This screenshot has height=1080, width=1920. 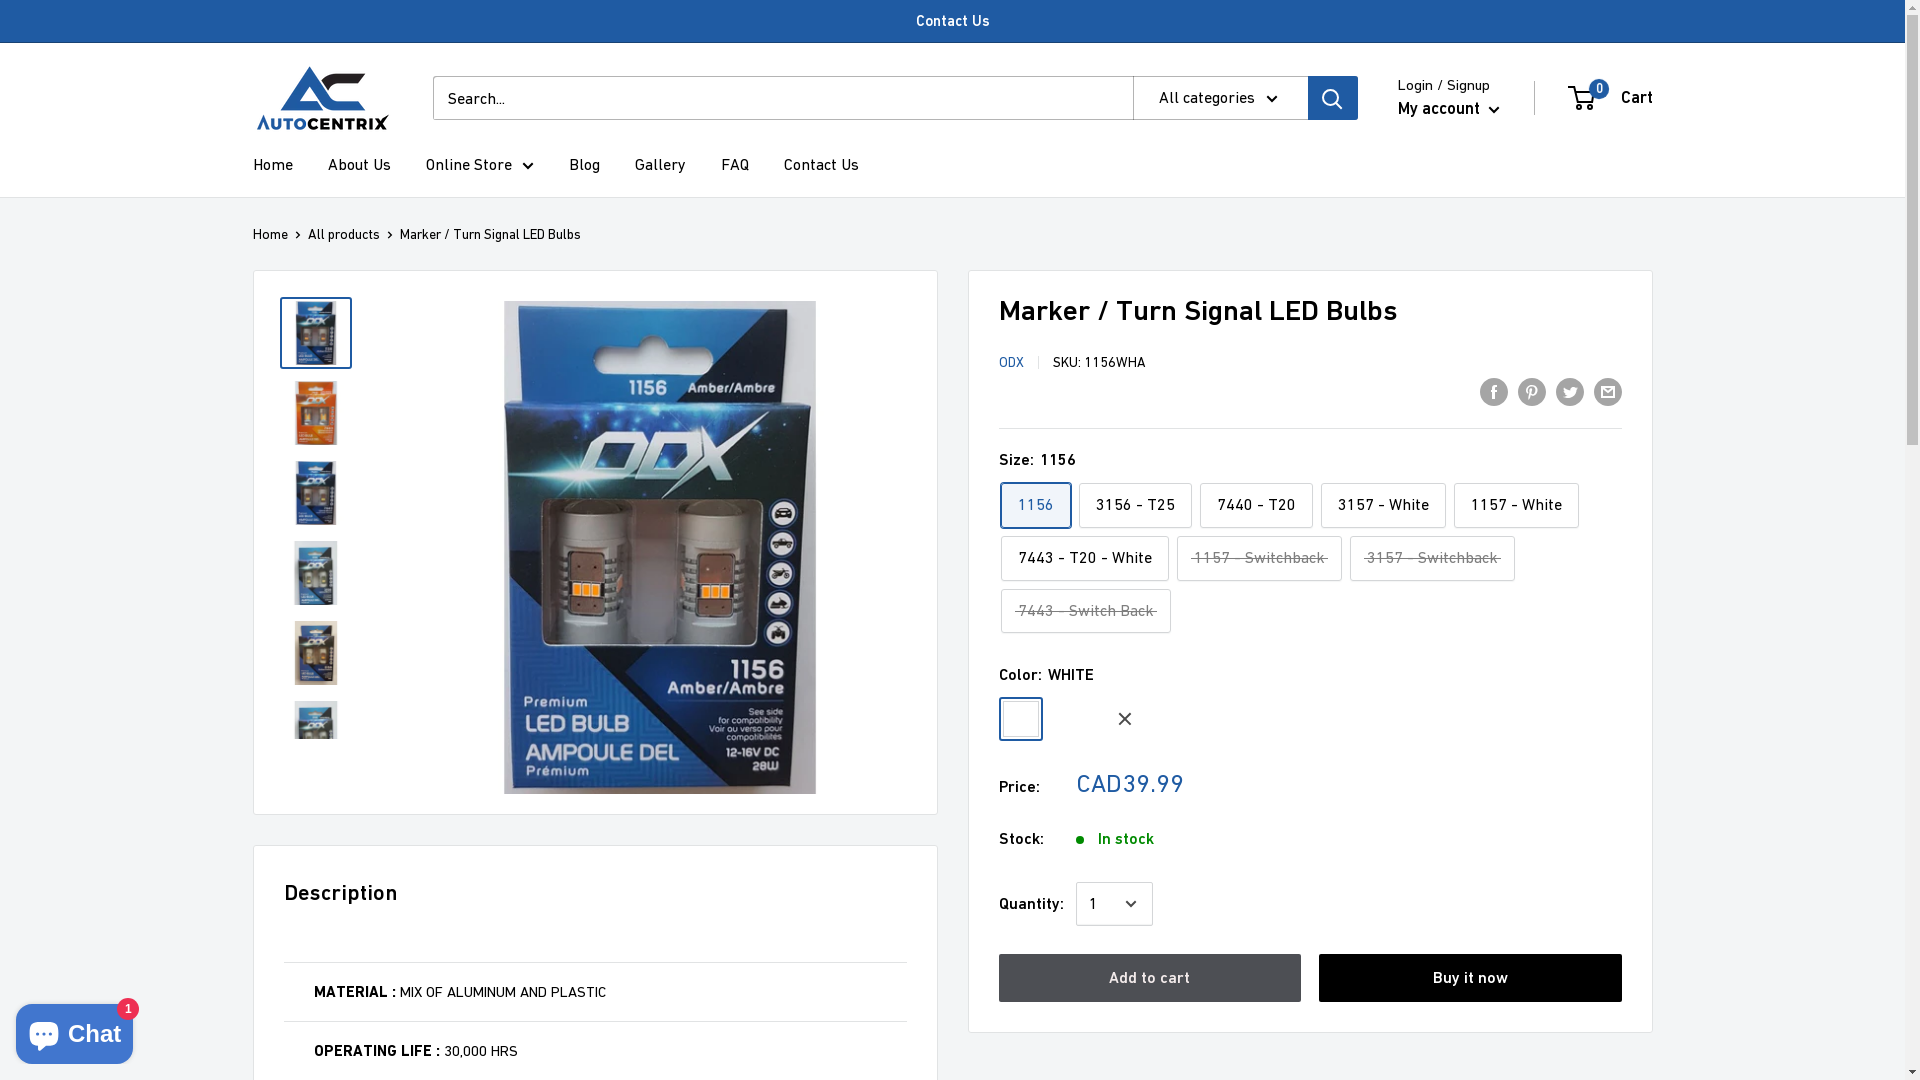 I want to click on Contact Us, so click(x=953, y=21).